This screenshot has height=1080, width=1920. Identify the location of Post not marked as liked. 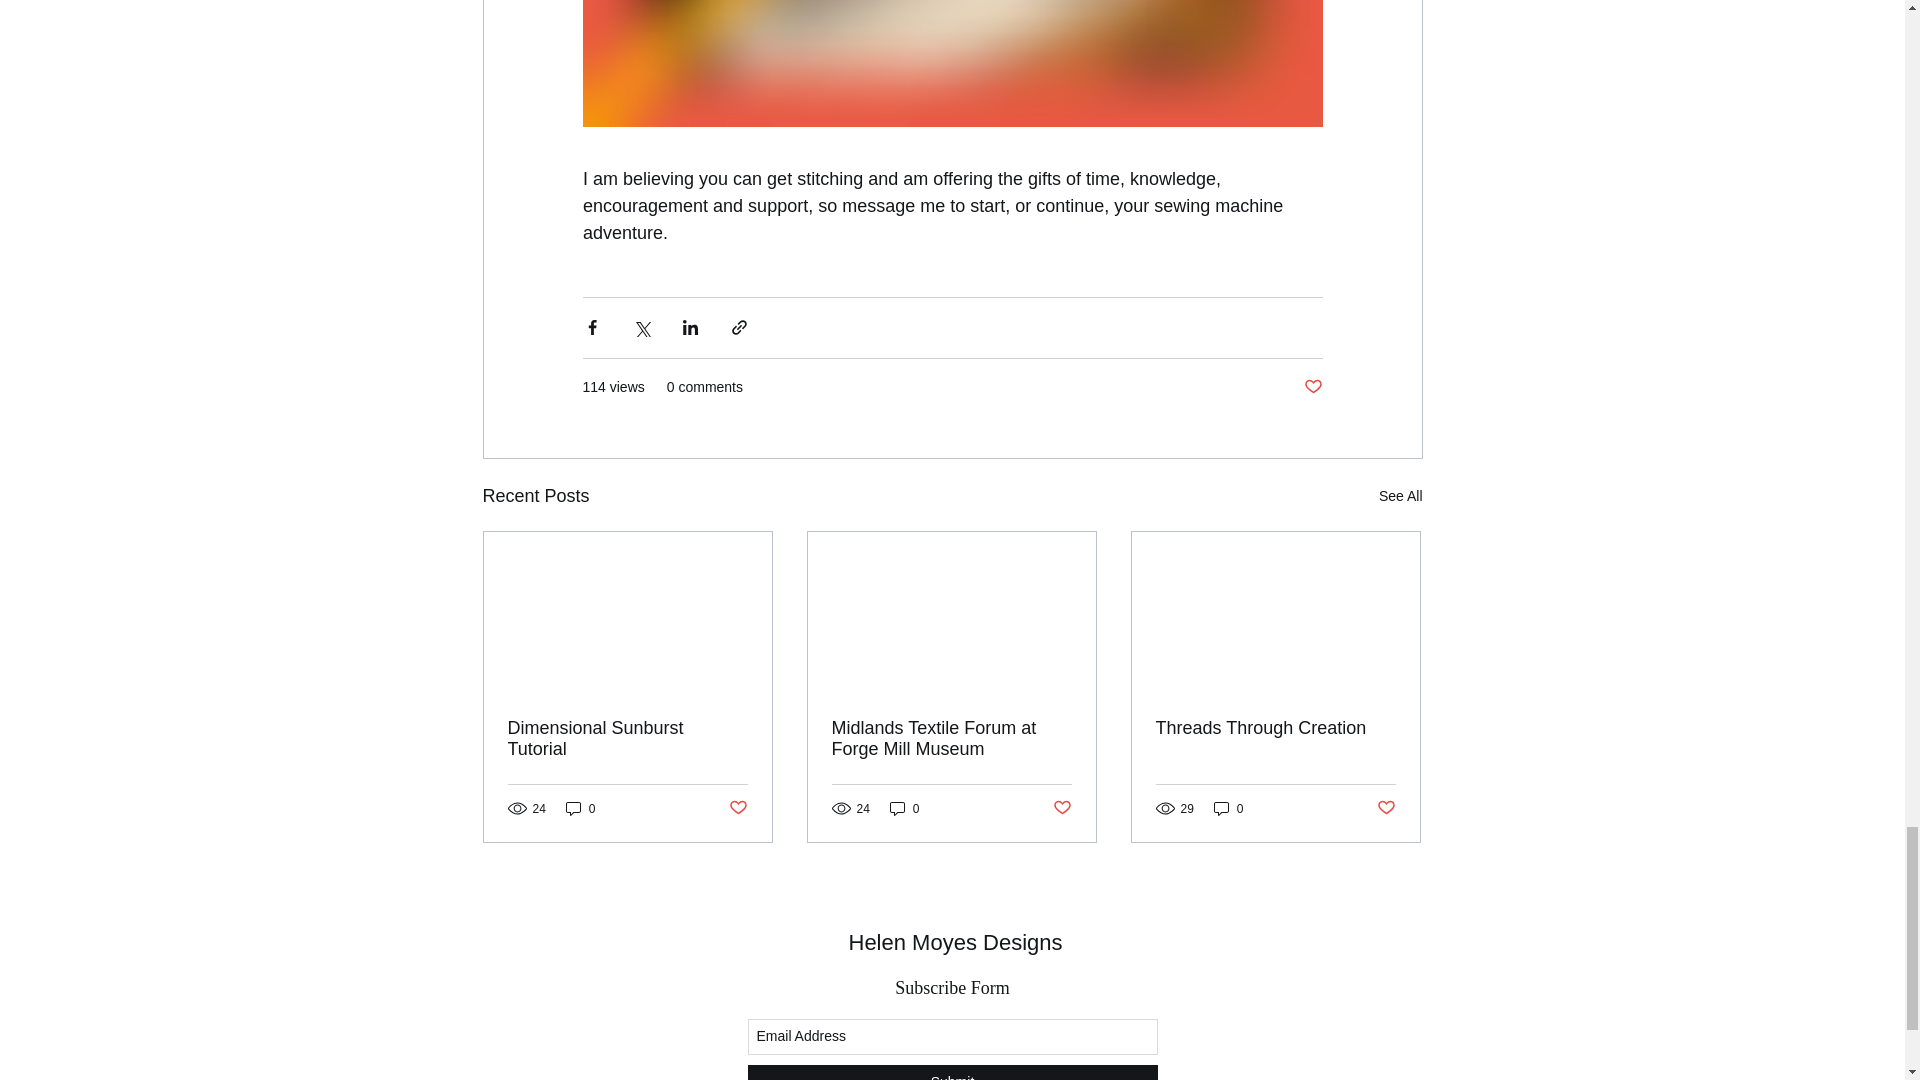
(1312, 387).